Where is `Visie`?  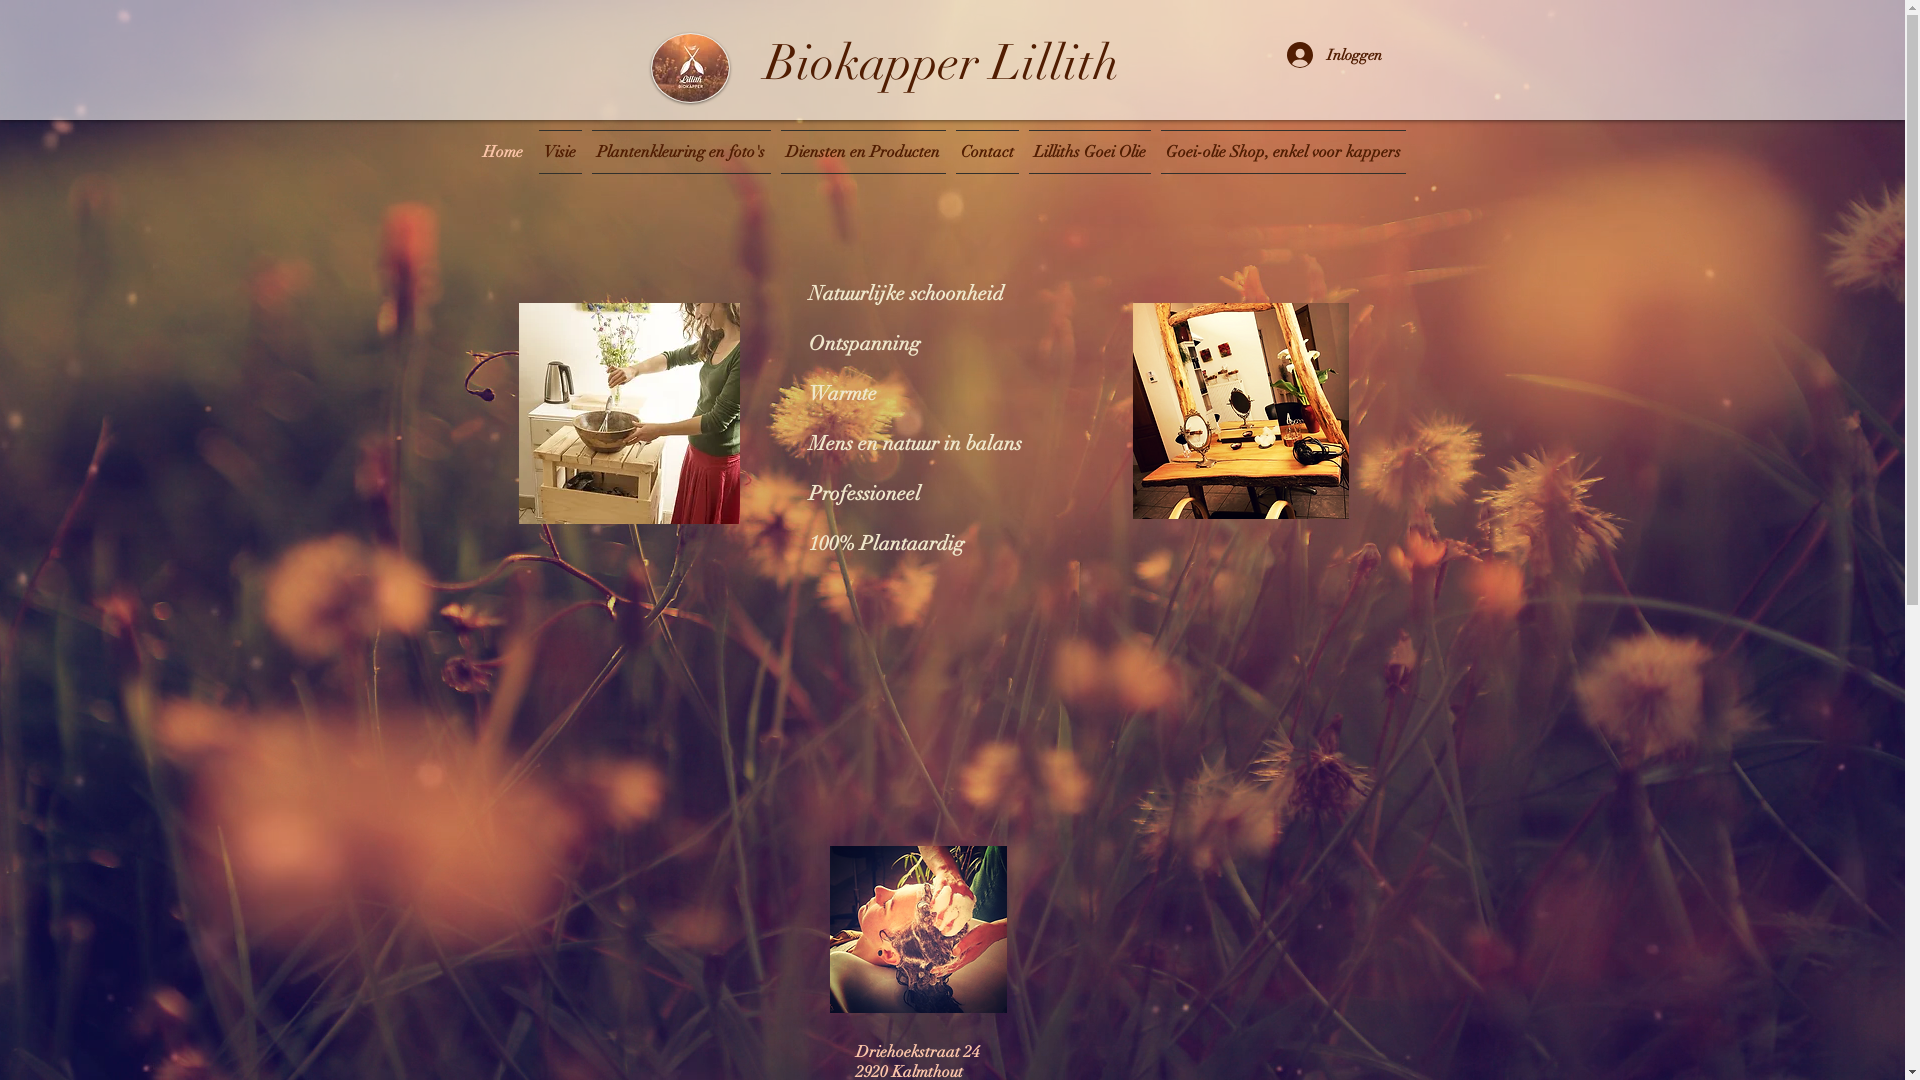 Visie is located at coordinates (560, 152).